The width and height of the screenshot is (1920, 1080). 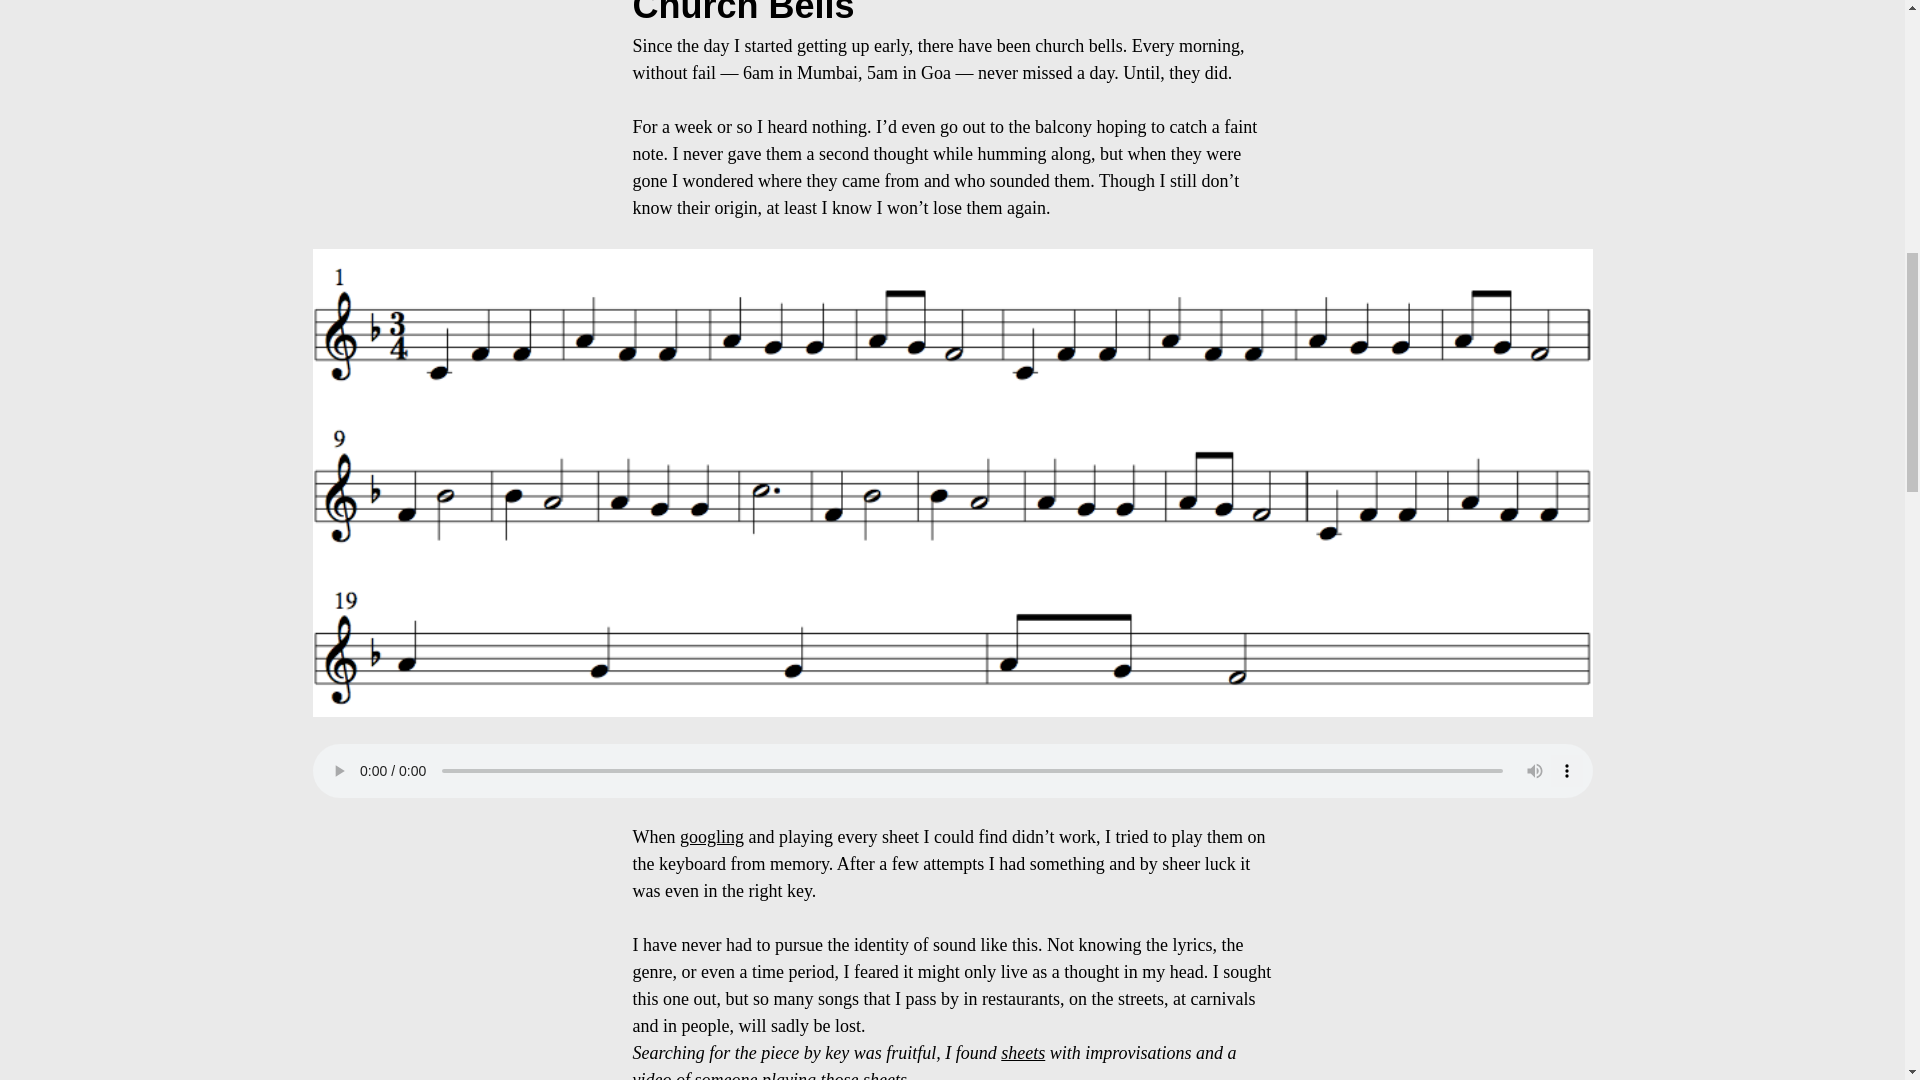 What do you see at coordinates (712, 836) in the screenshot?
I see `Googling for Sheet Music` at bounding box center [712, 836].